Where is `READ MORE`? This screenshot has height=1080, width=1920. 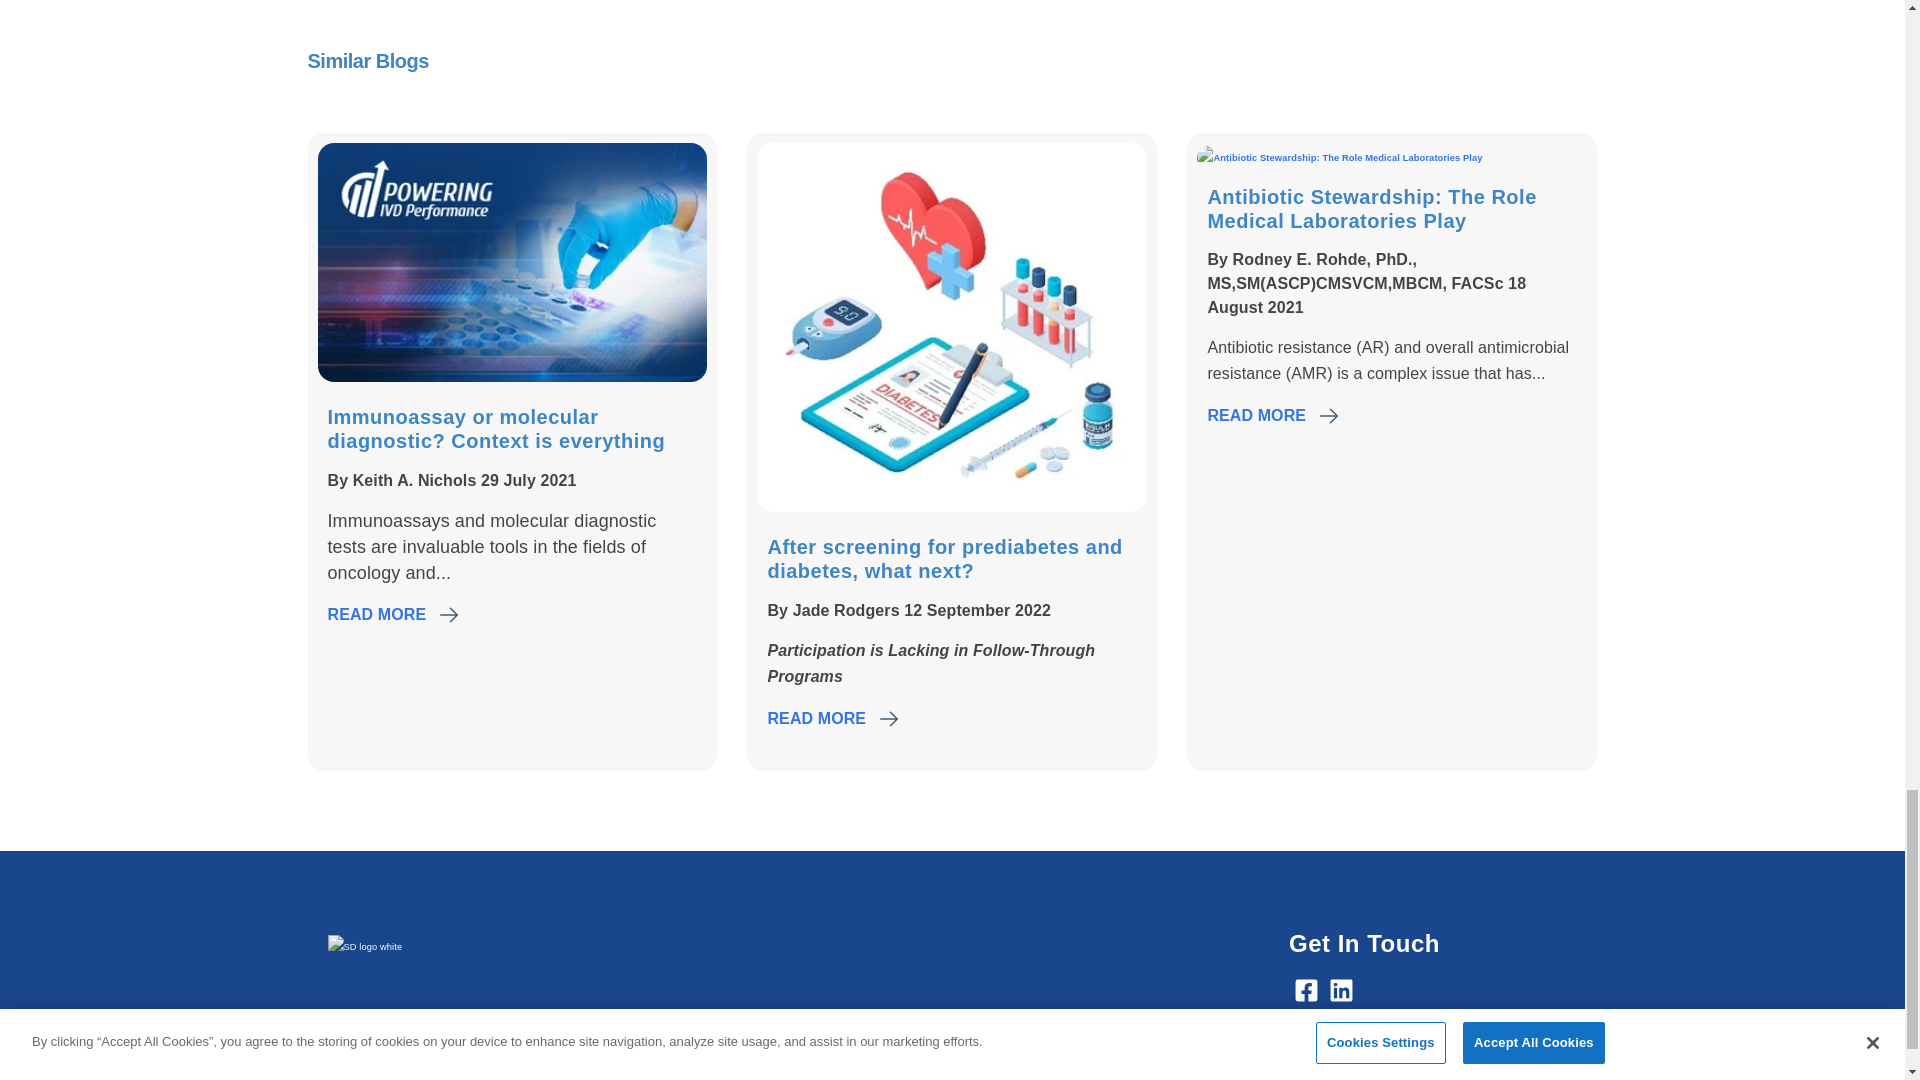 READ MORE is located at coordinates (816, 719).